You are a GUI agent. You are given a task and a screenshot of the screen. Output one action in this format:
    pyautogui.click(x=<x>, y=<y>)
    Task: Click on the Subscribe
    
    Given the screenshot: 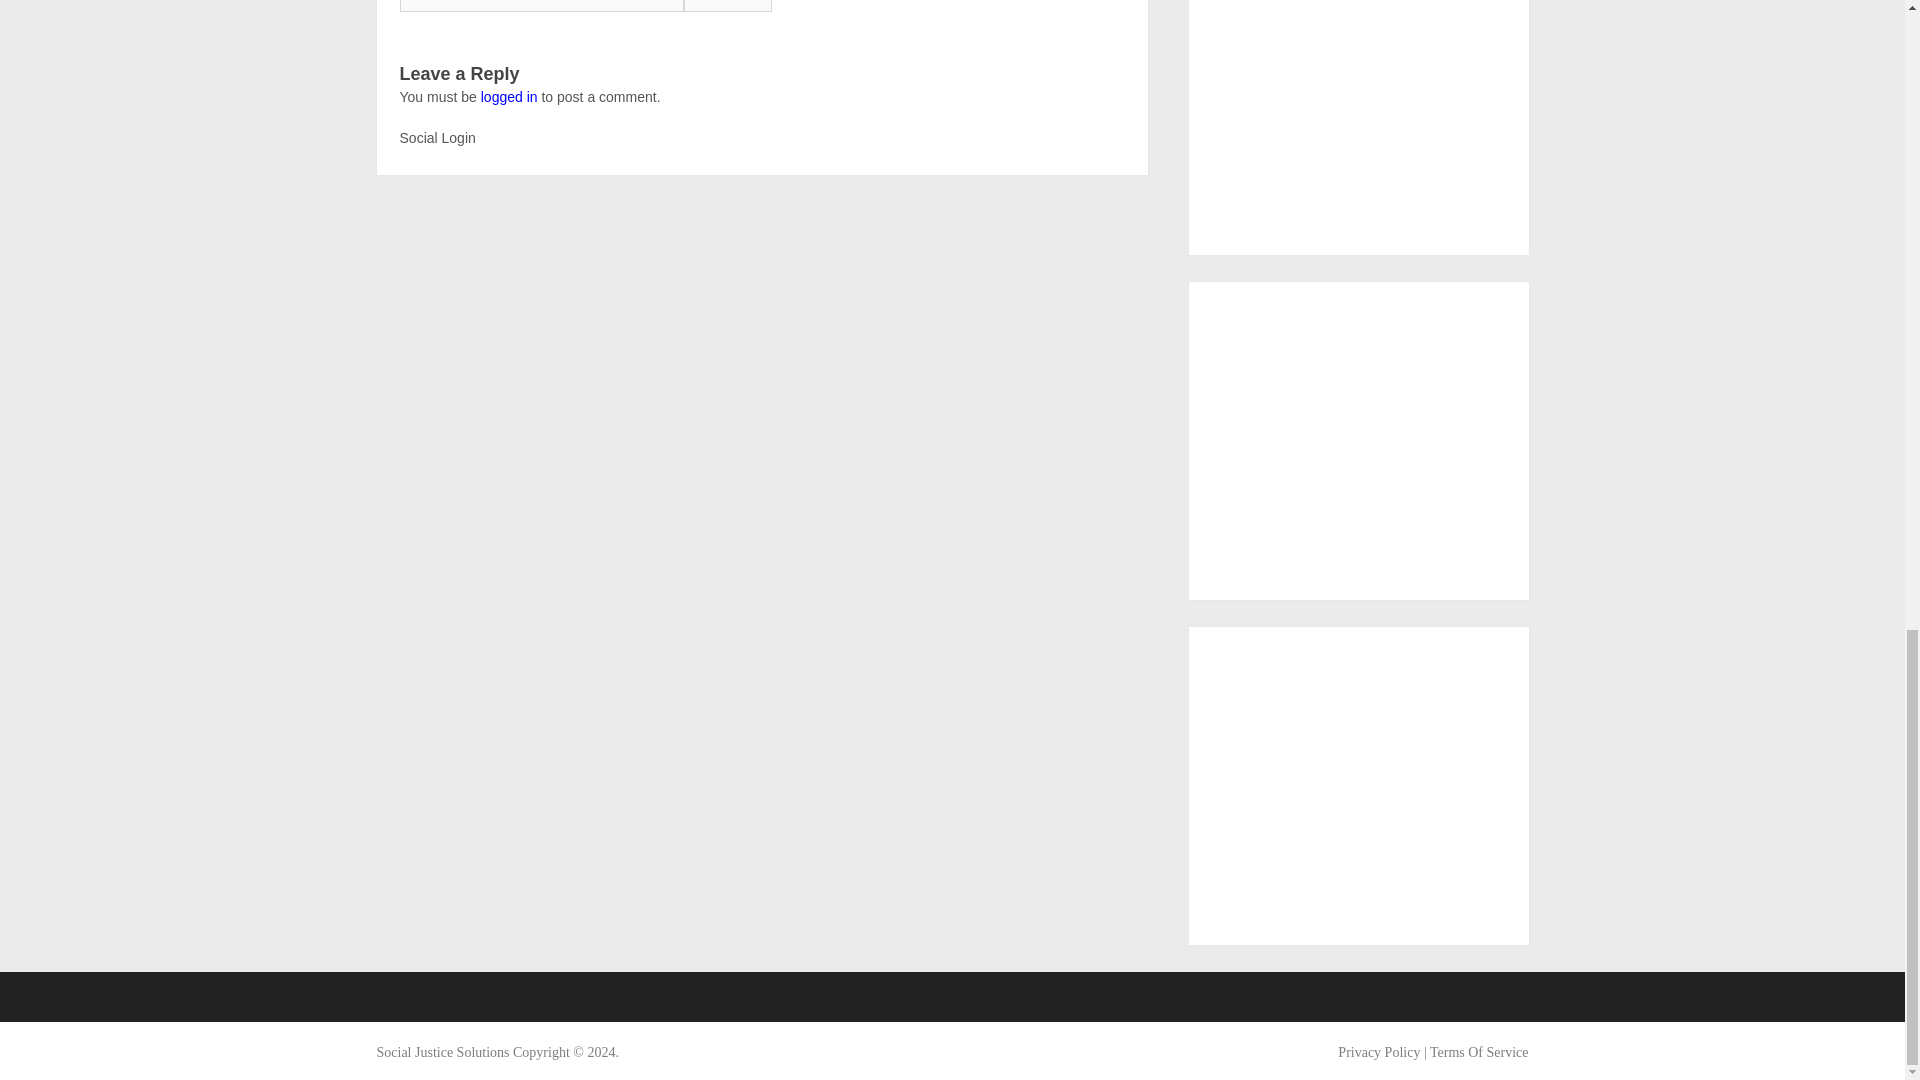 What is the action you would take?
    pyautogui.click(x=727, y=6)
    